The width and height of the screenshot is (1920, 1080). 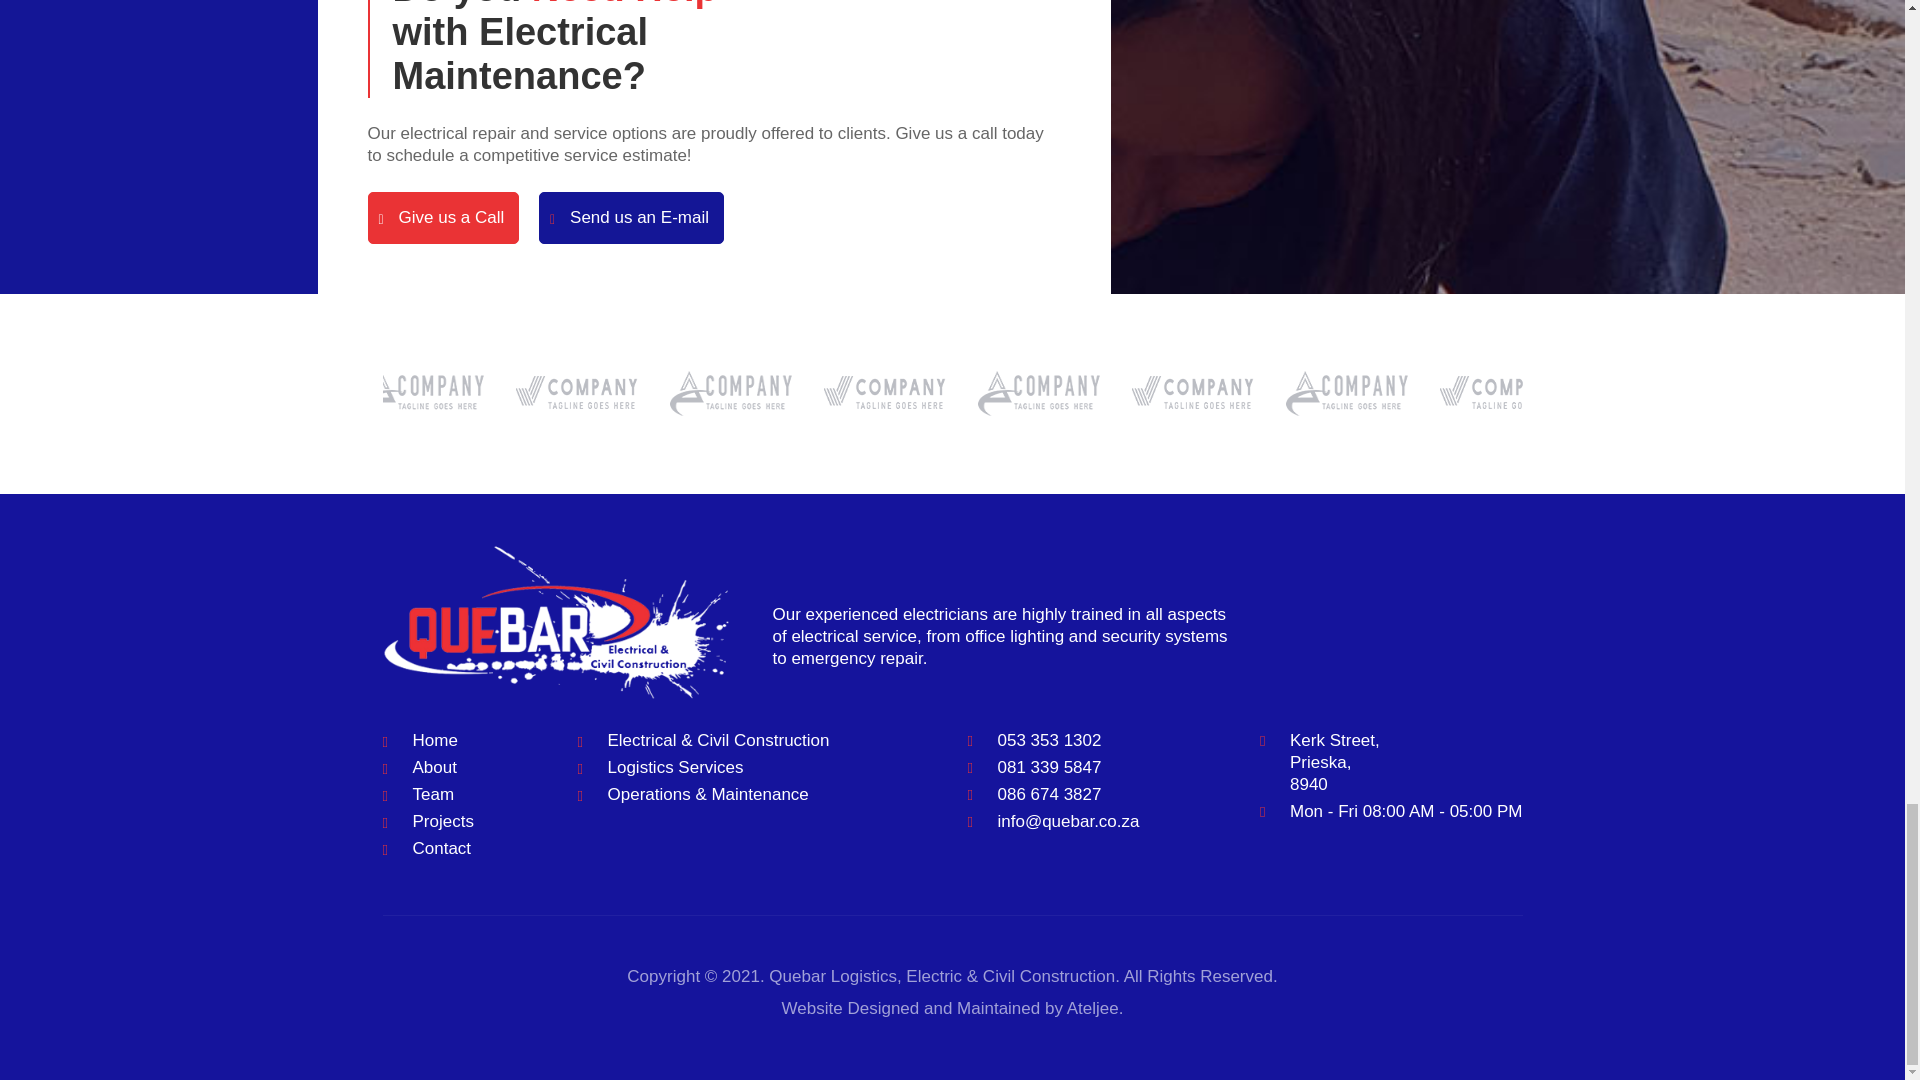 What do you see at coordinates (631, 218) in the screenshot?
I see `Send us an E-mail` at bounding box center [631, 218].